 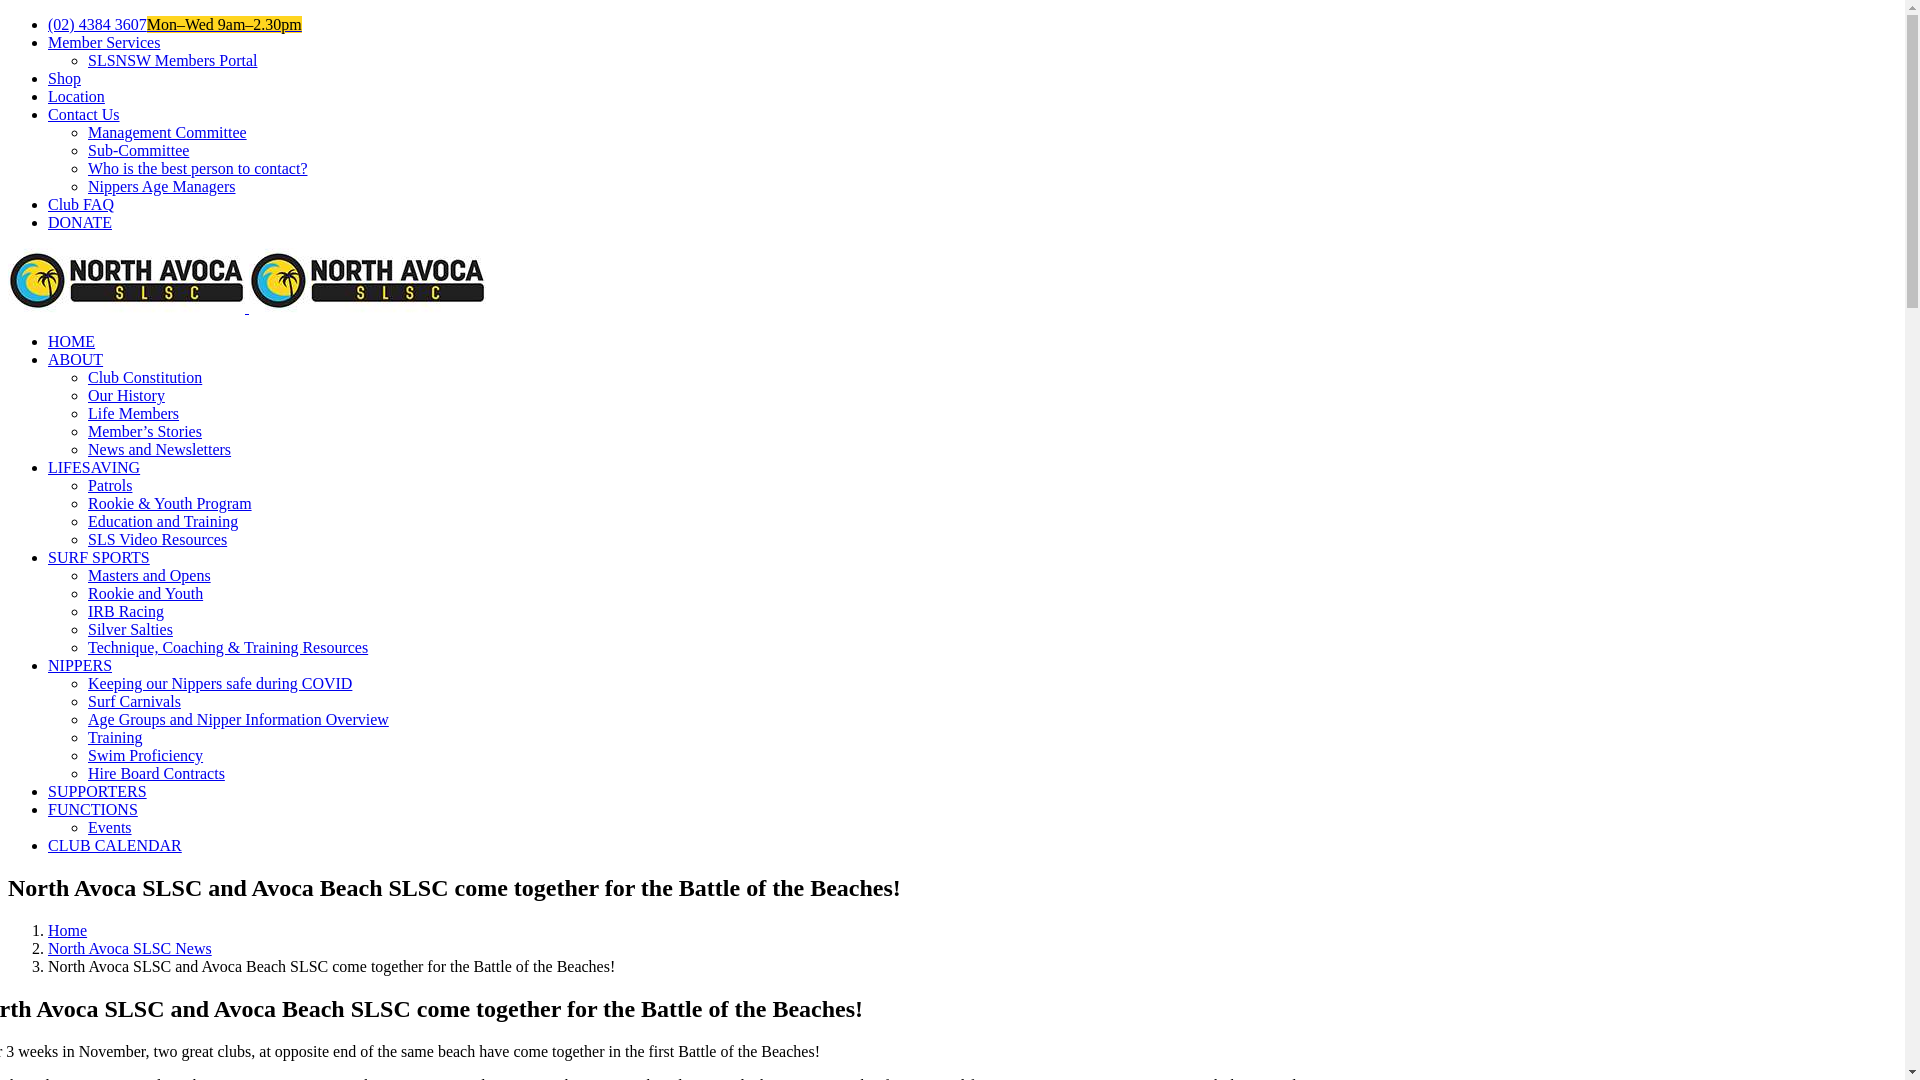 What do you see at coordinates (80, 222) in the screenshot?
I see `DONATE` at bounding box center [80, 222].